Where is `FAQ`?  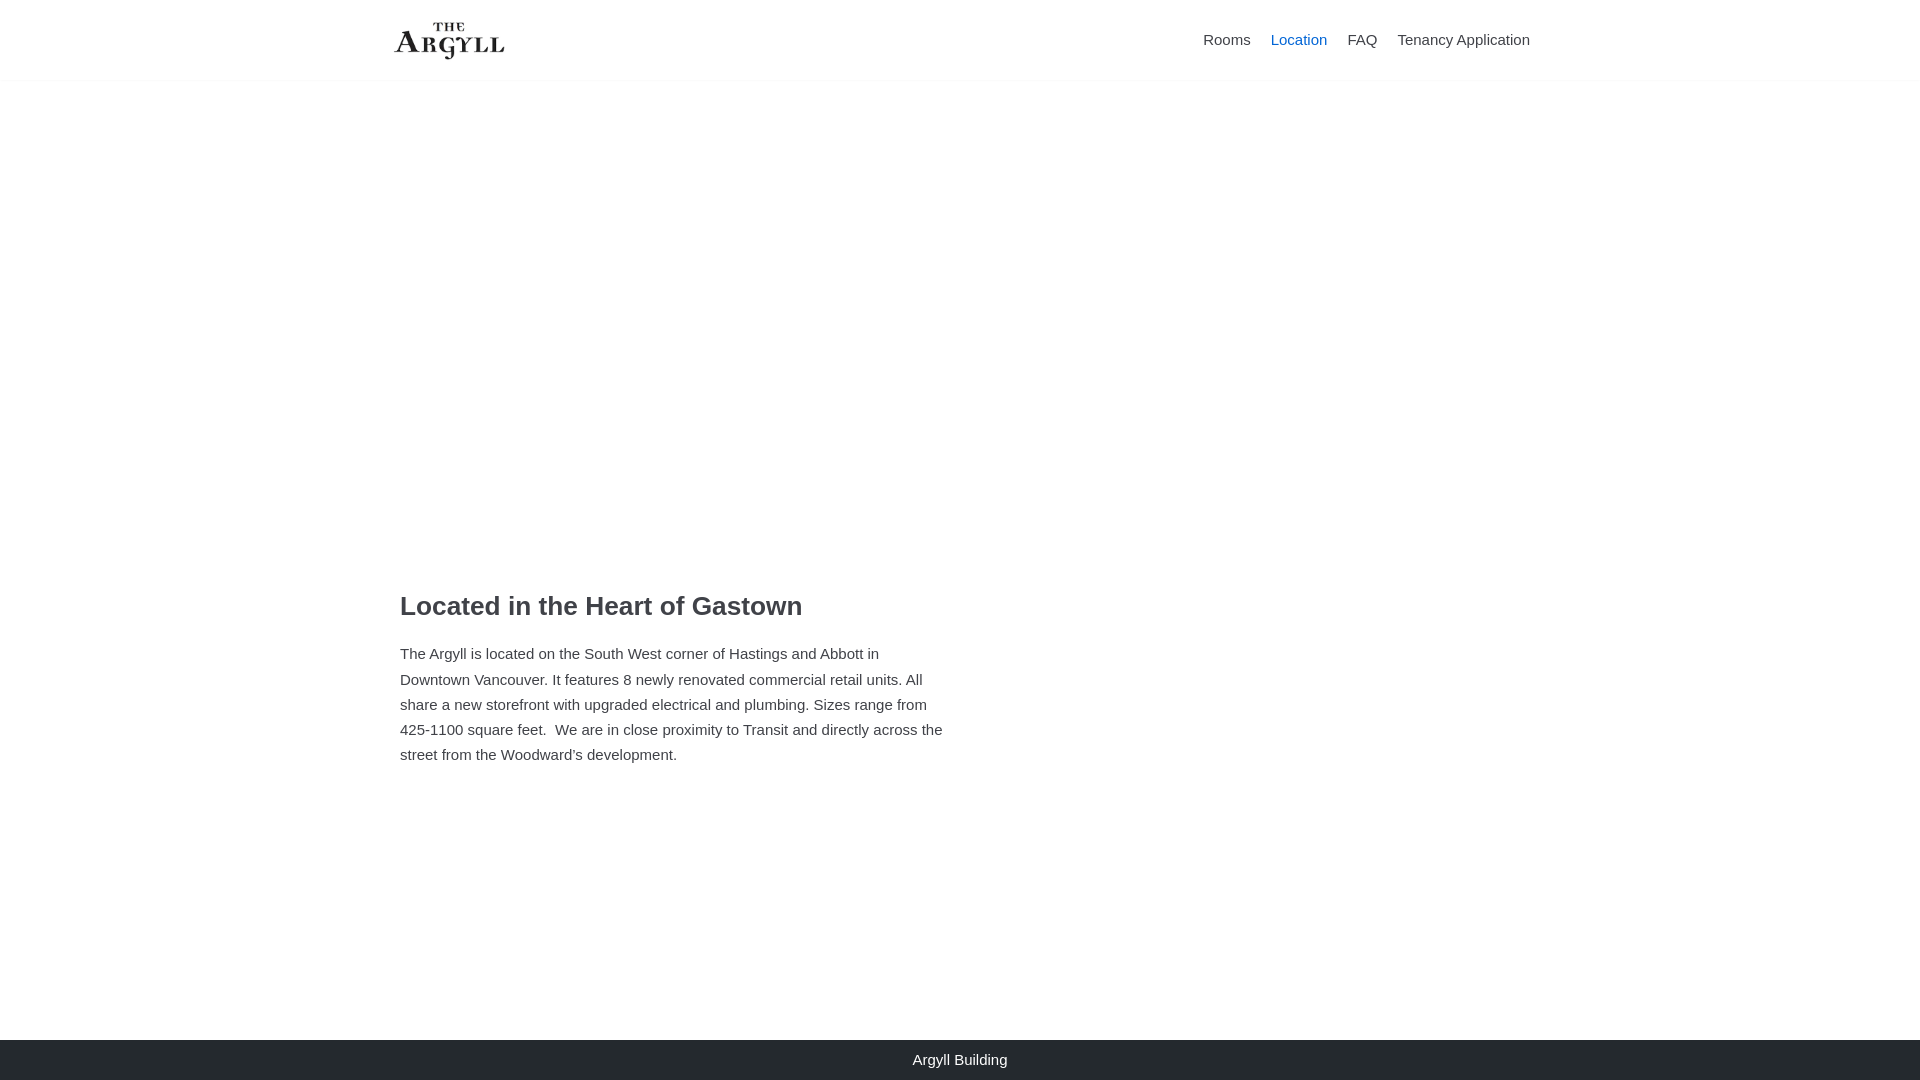 FAQ is located at coordinates (1362, 40).